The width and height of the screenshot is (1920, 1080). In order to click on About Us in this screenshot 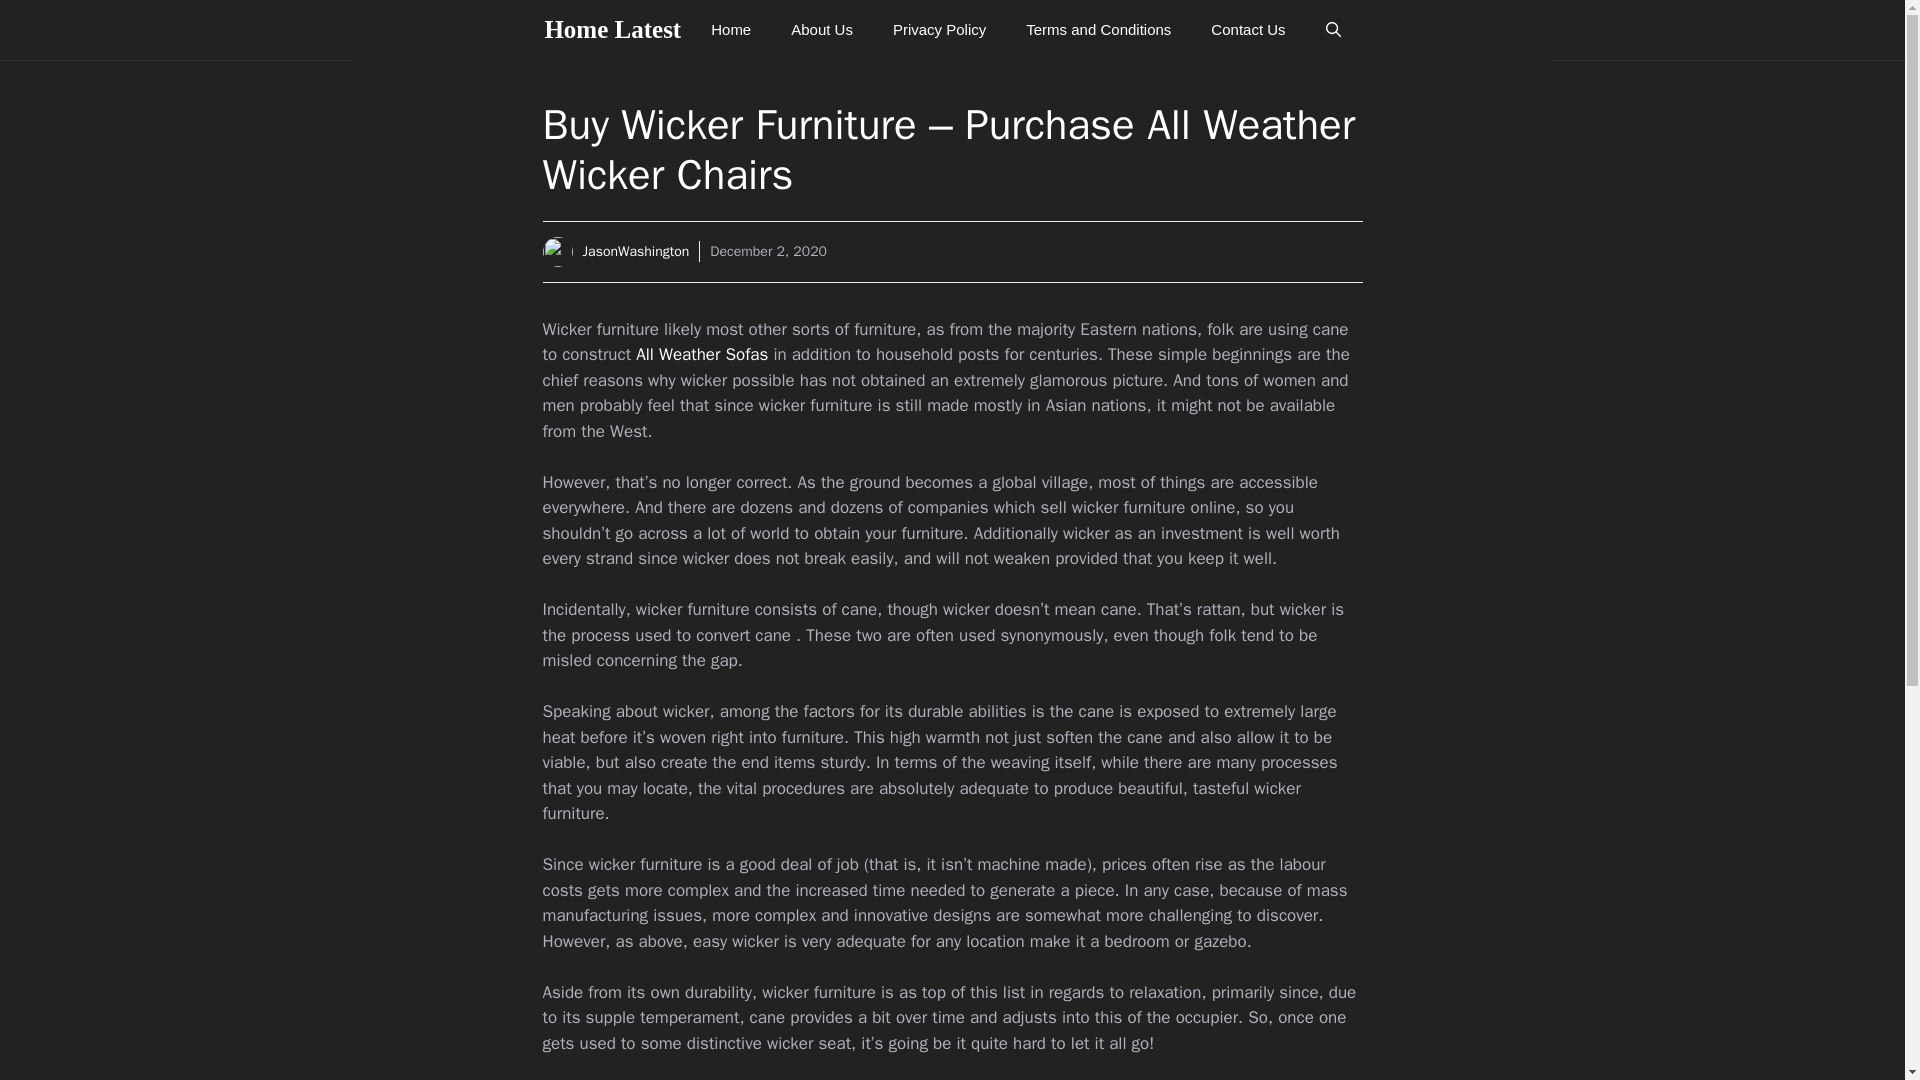, I will do `click(822, 30)`.